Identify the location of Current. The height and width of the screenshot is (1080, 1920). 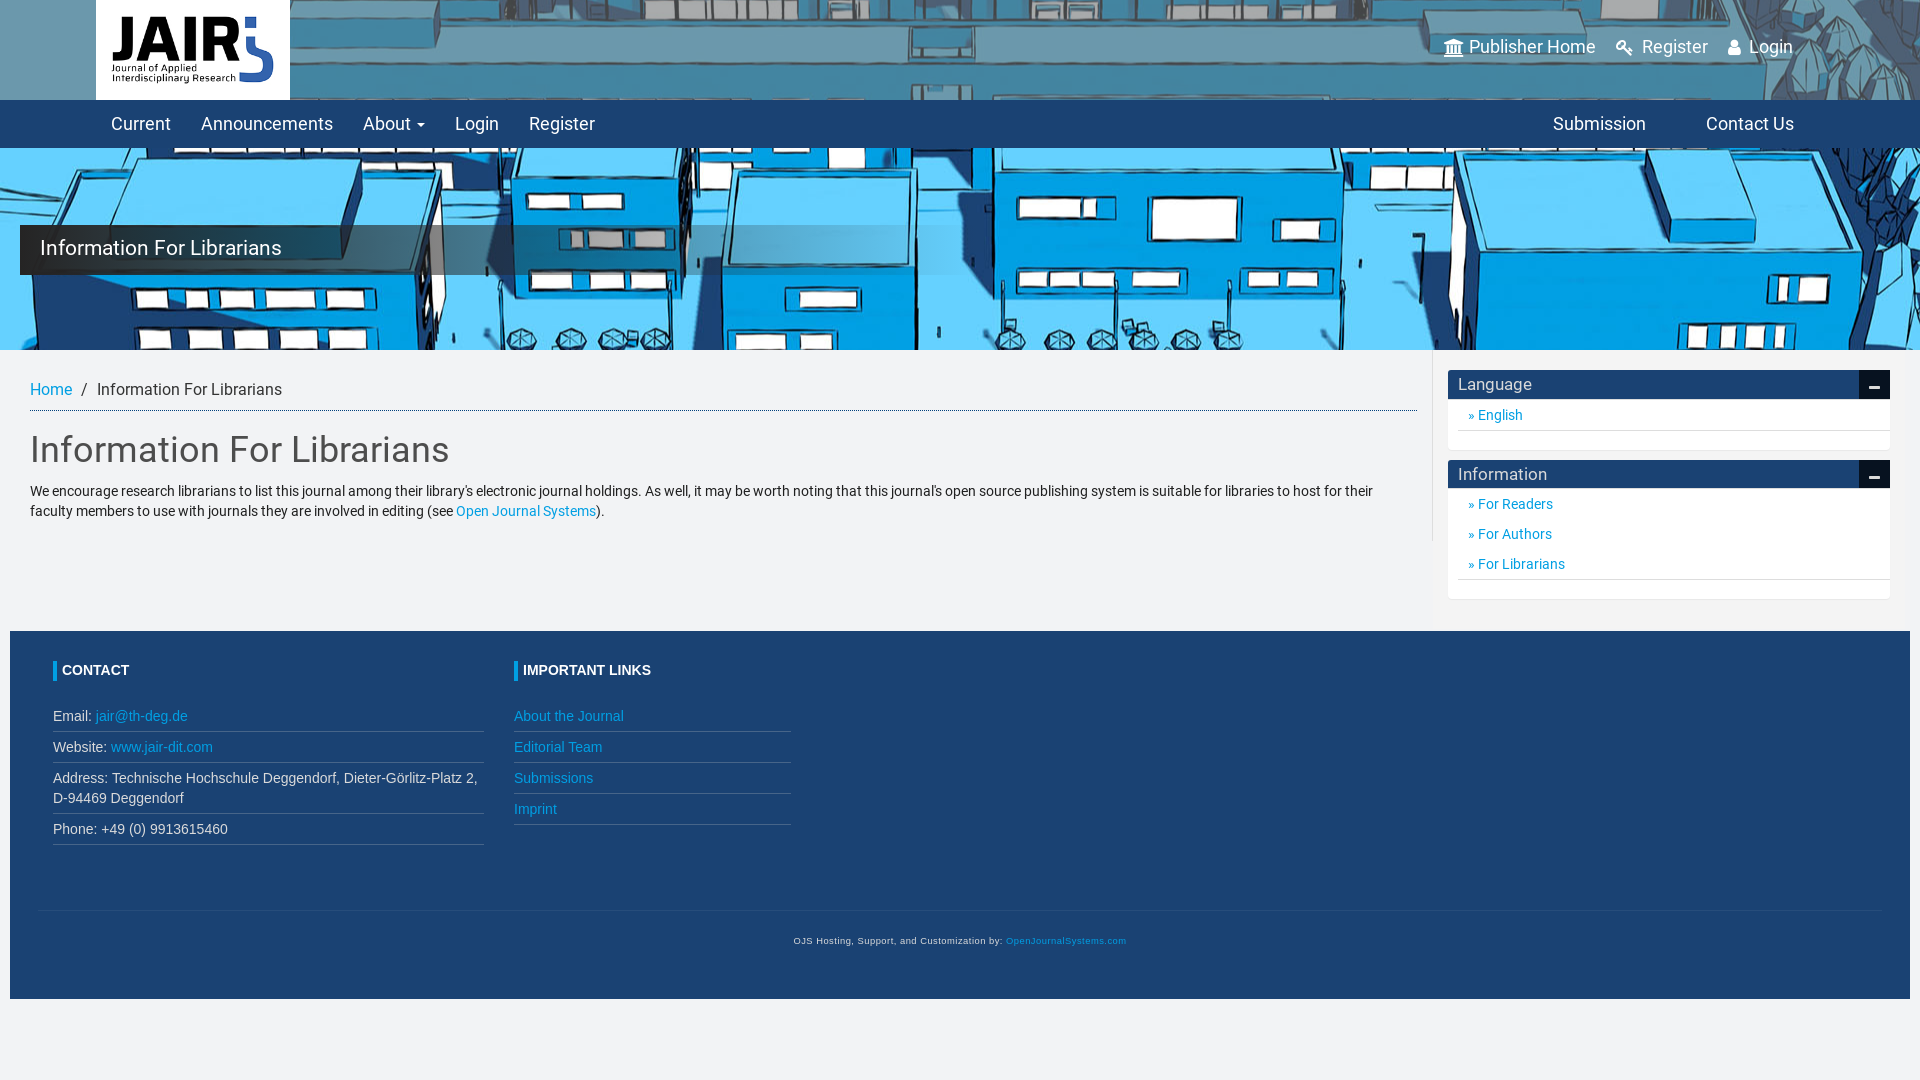
(141, 124).